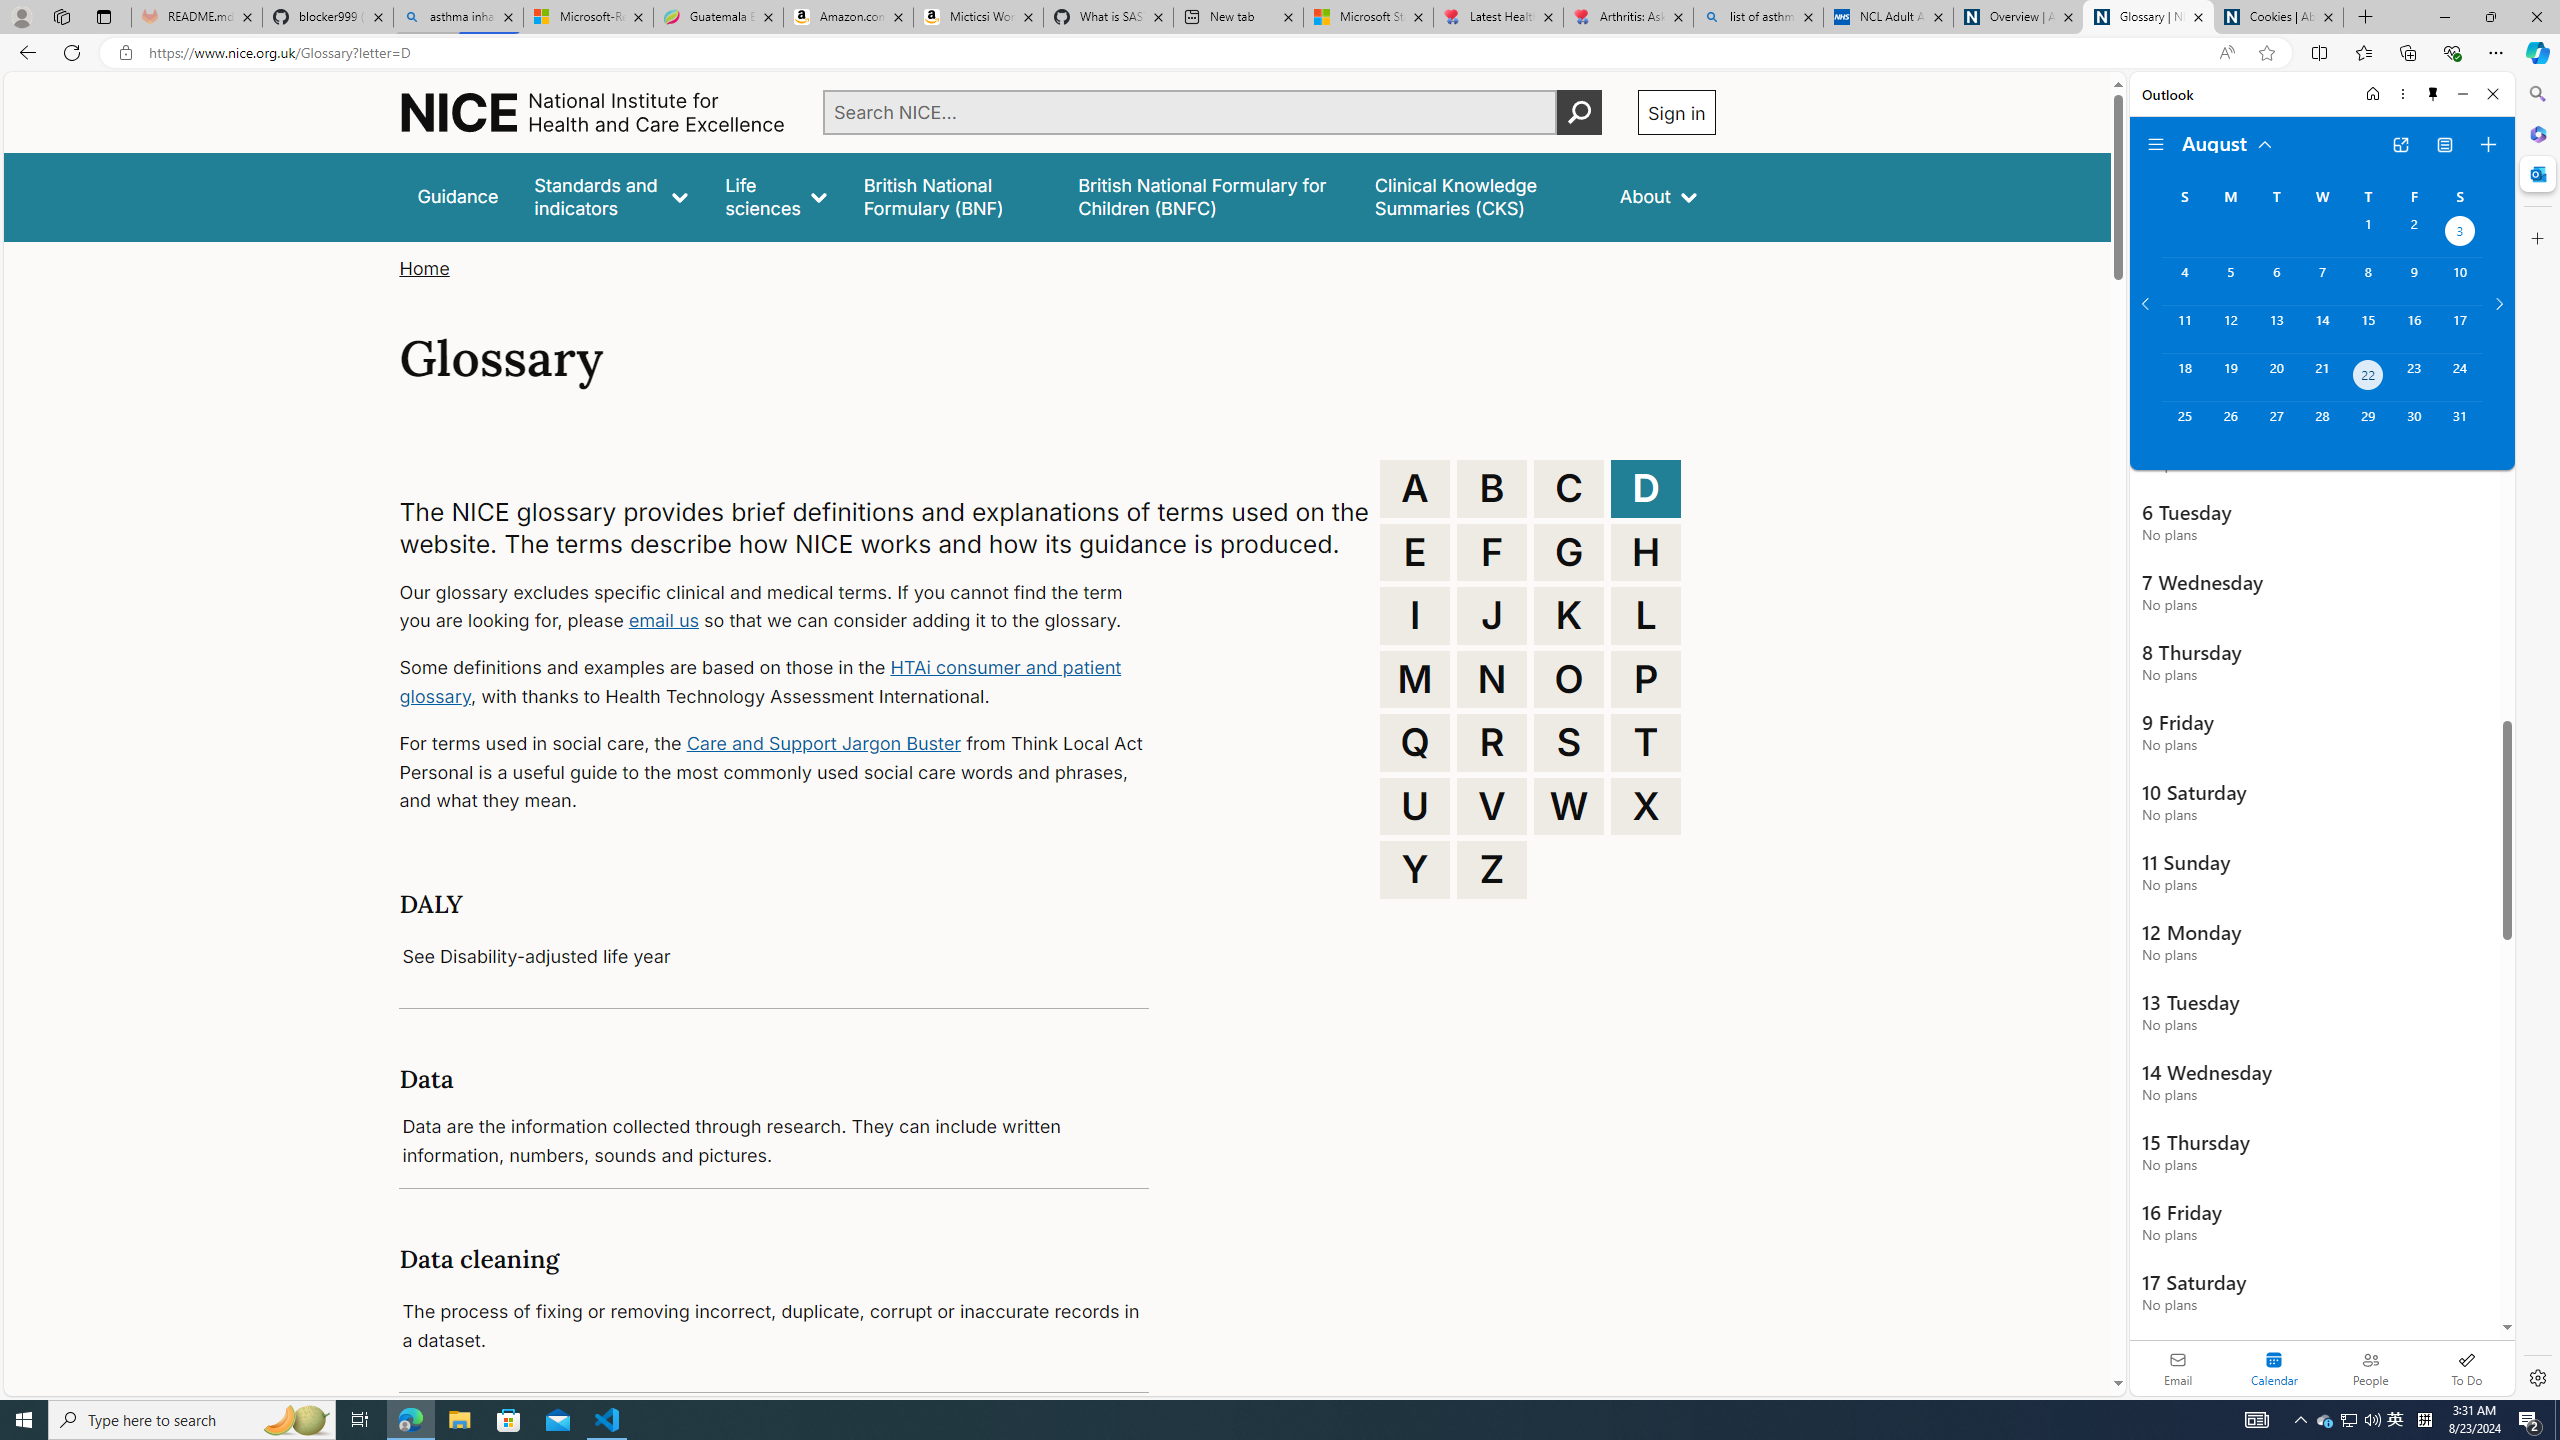  What do you see at coordinates (2184, 328) in the screenshot?
I see `Sunday, August 11, 2024. ` at bounding box center [2184, 328].